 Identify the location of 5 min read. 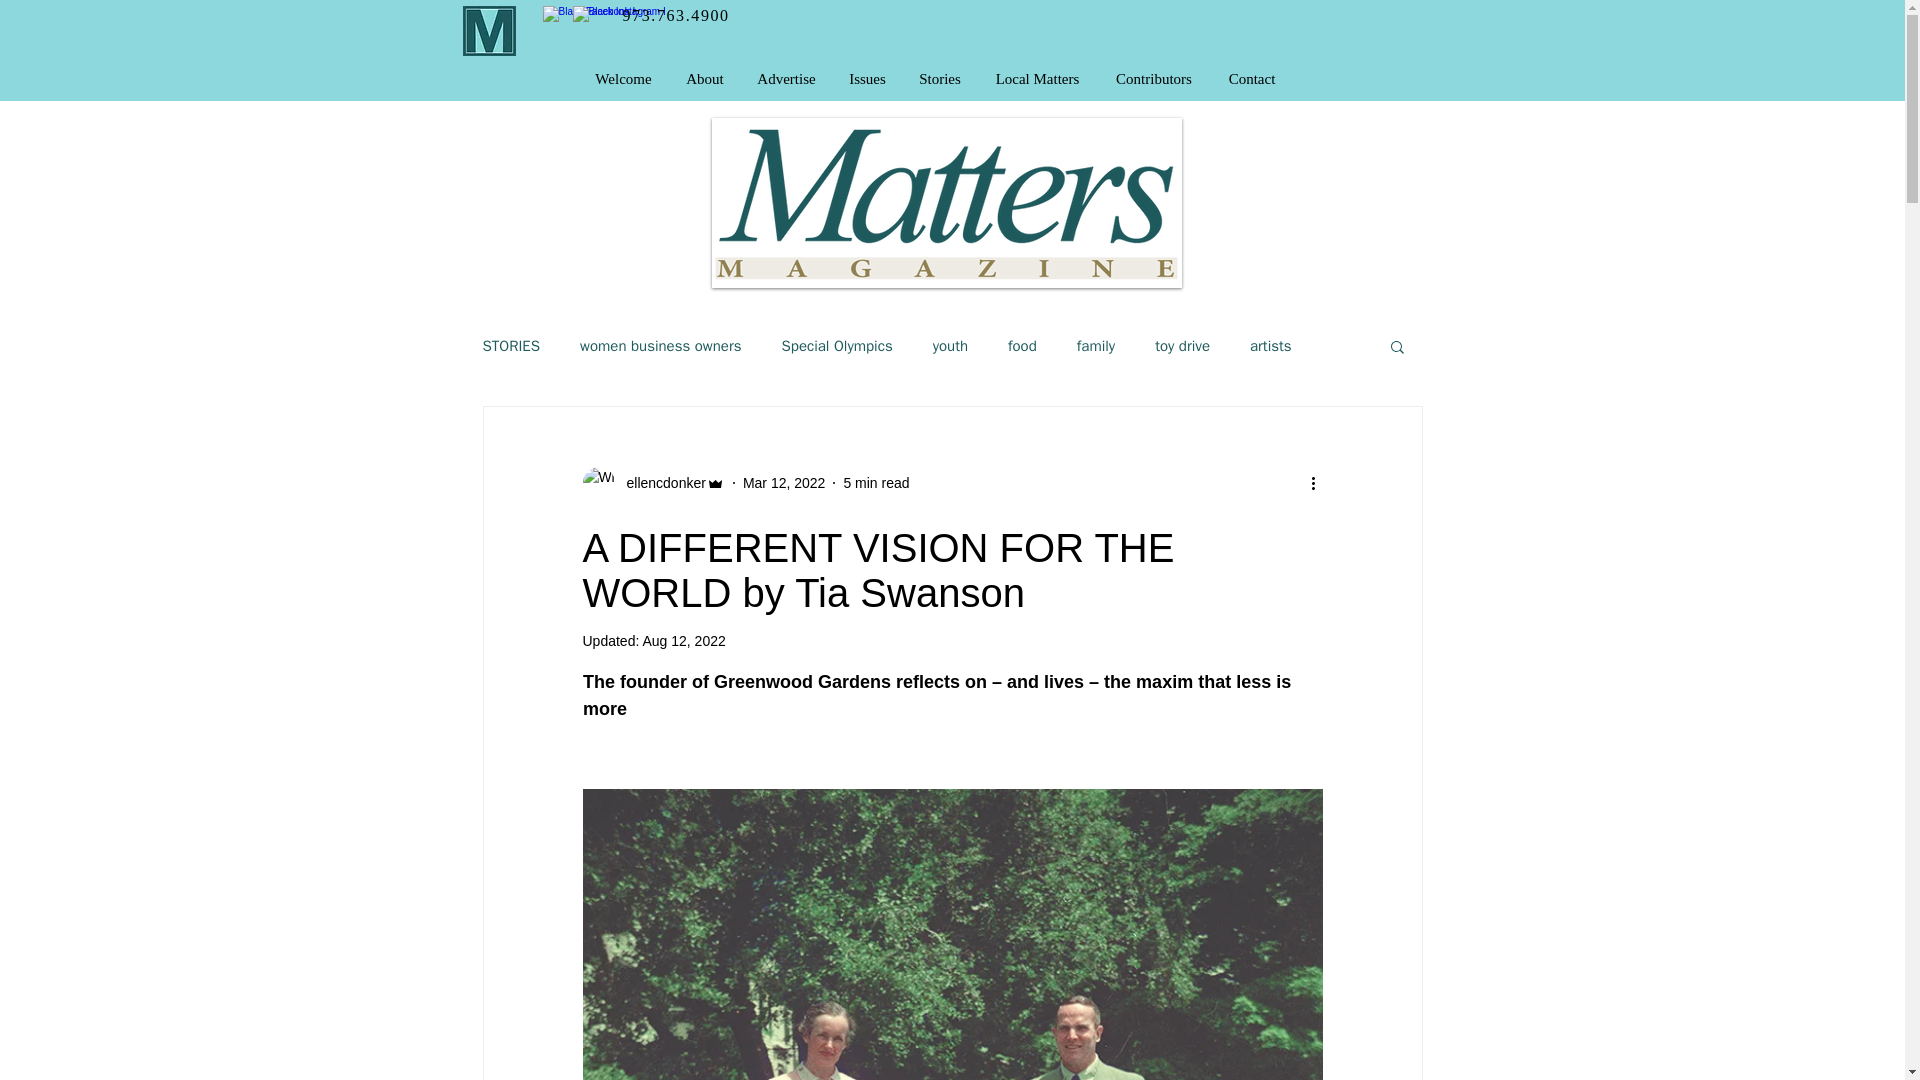
(875, 482).